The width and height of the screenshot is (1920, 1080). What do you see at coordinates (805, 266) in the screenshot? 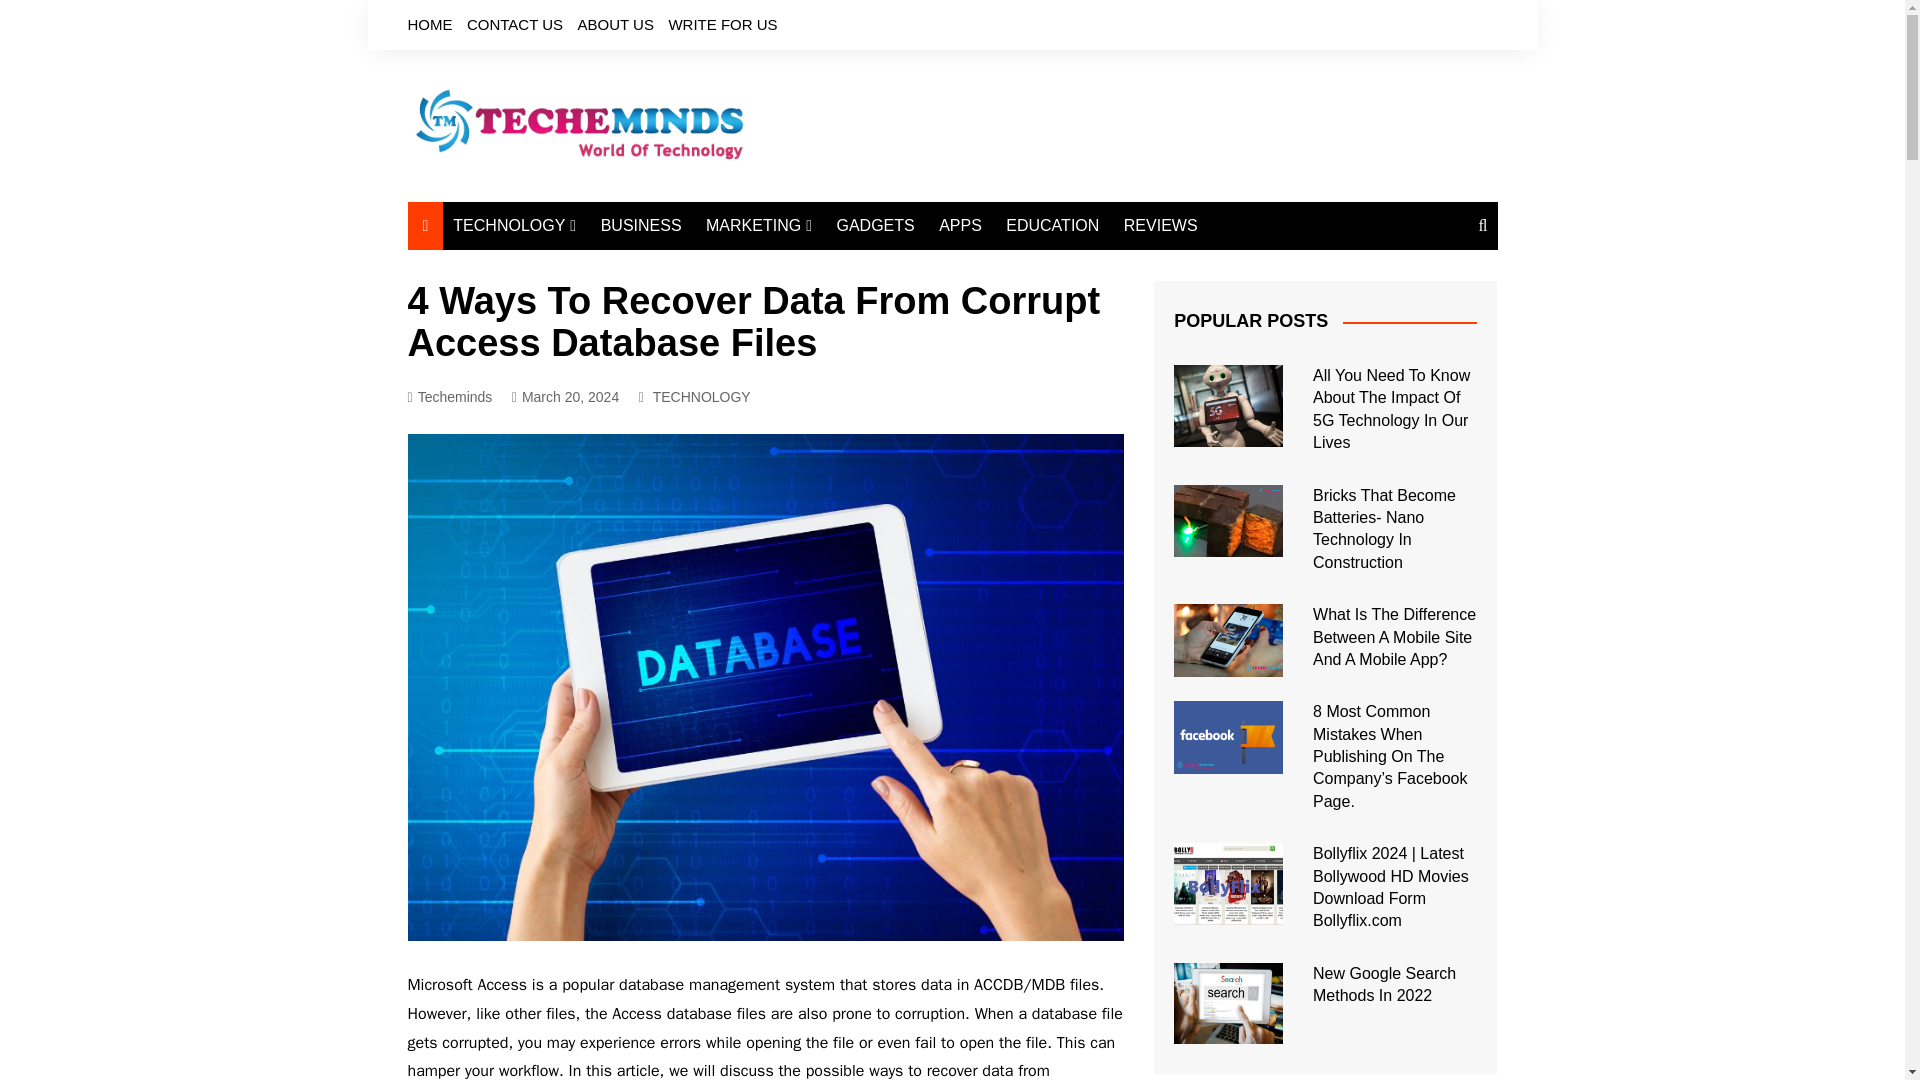
I see `DIGITAL MARKETING` at bounding box center [805, 266].